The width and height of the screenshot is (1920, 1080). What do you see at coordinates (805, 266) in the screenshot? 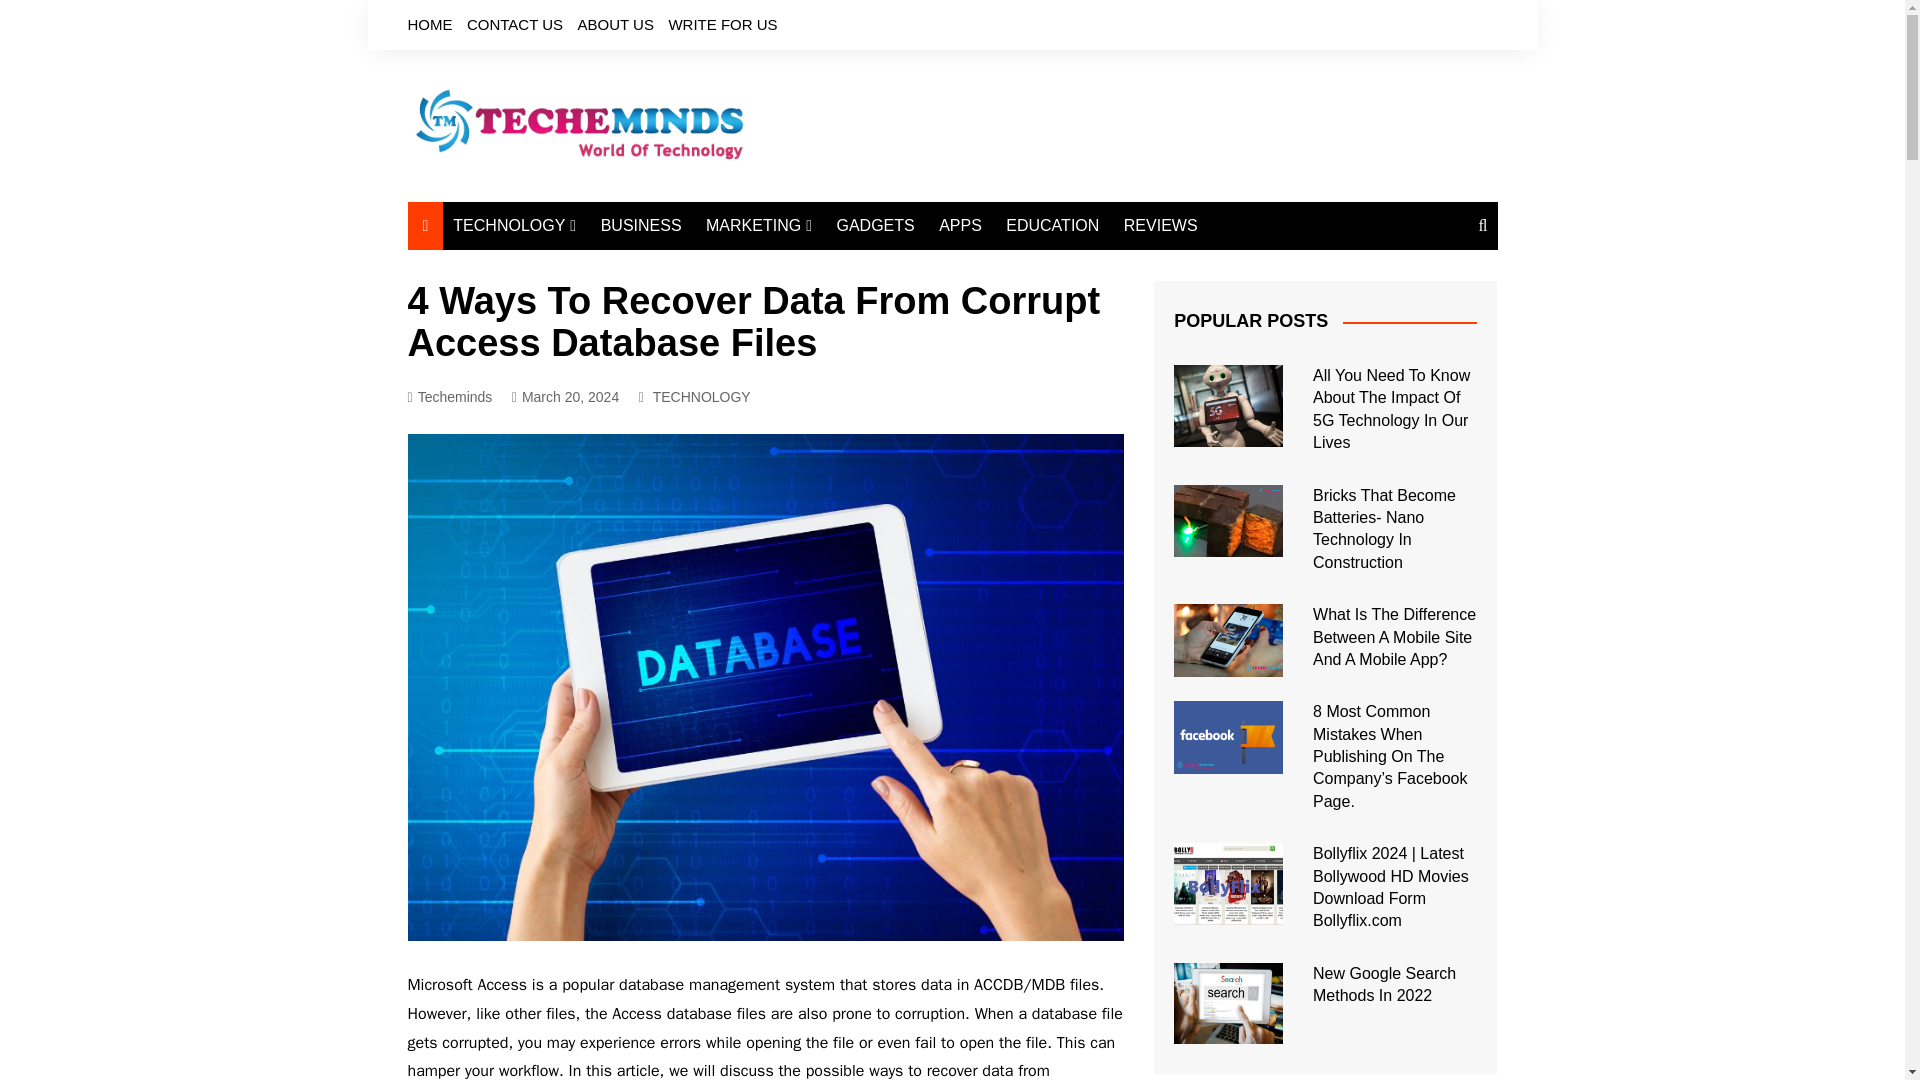
I see `DIGITAL MARKETING` at bounding box center [805, 266].